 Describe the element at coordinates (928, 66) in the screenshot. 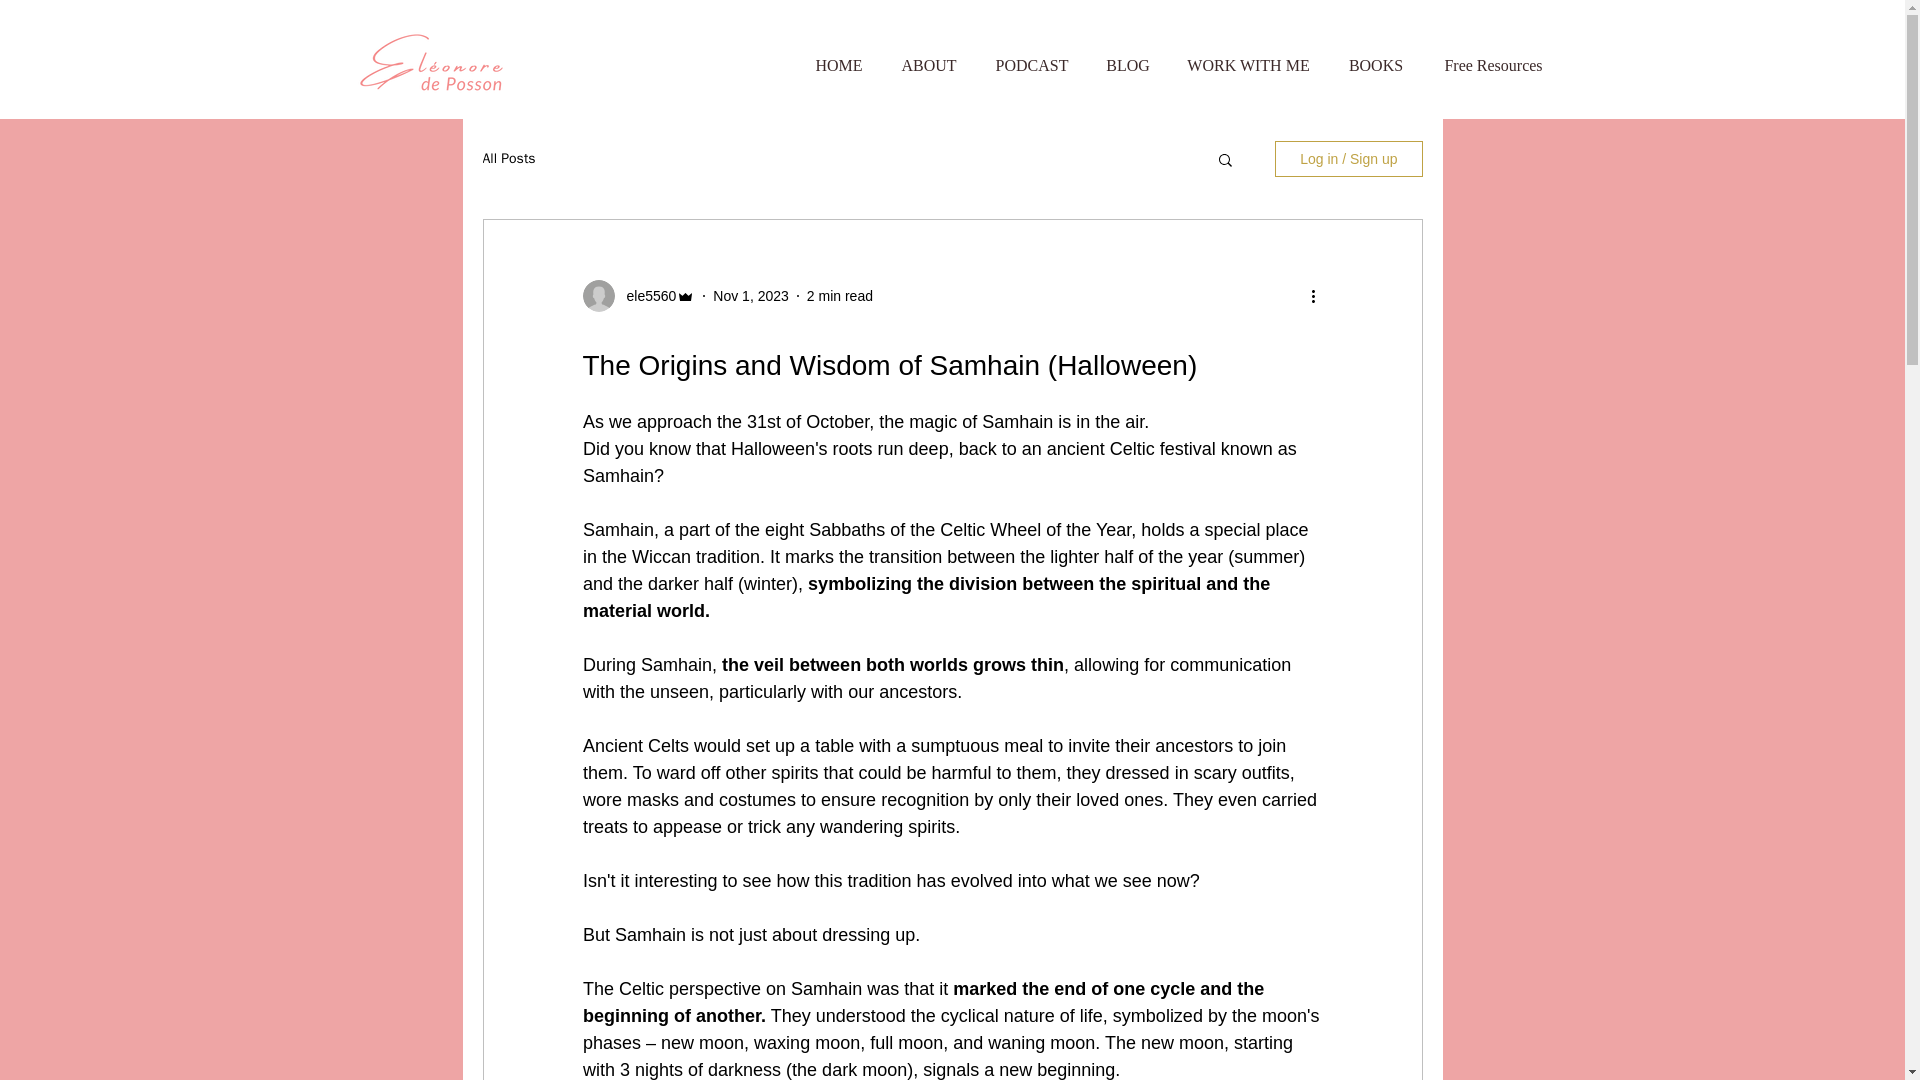

I see `ABOUT` at that location.